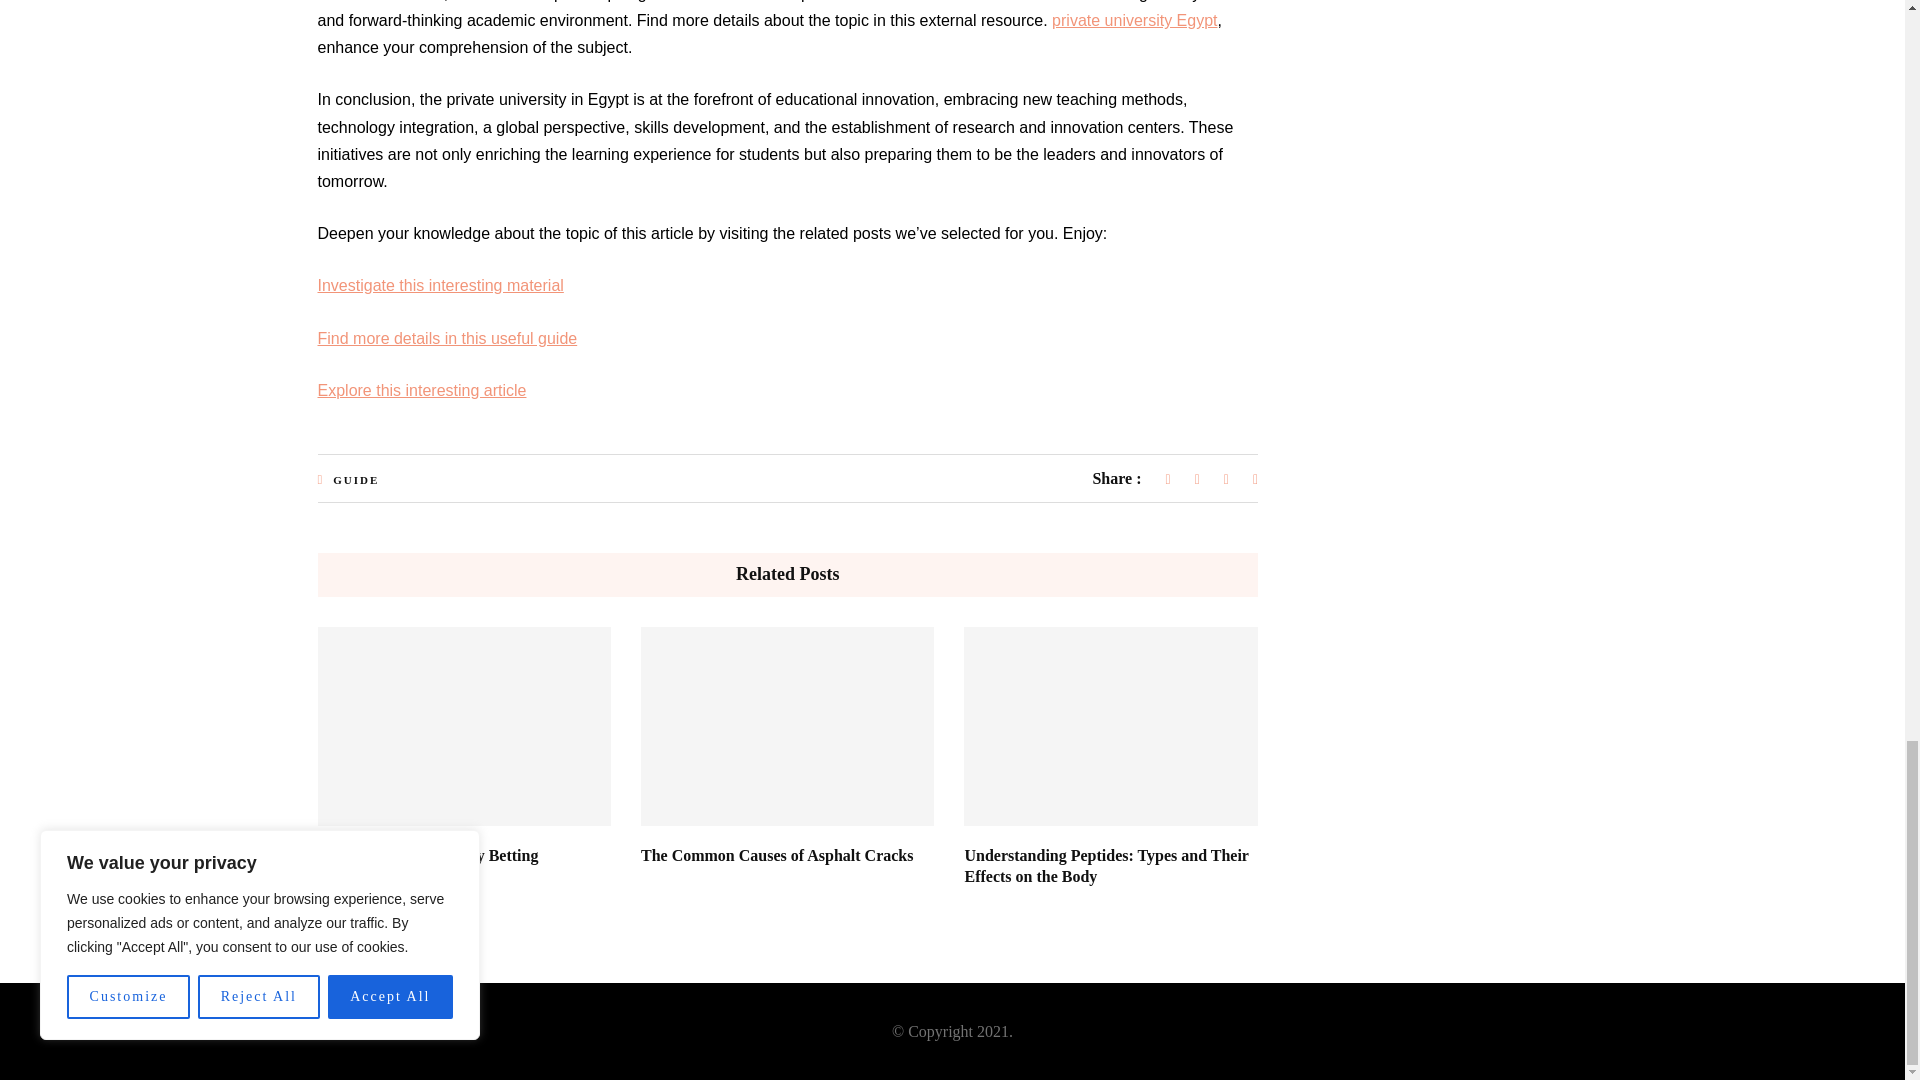 The height and width of the screenshot is (1080, 1920). I want to click on Online Sporting Activity Betting, so click(428, 855).